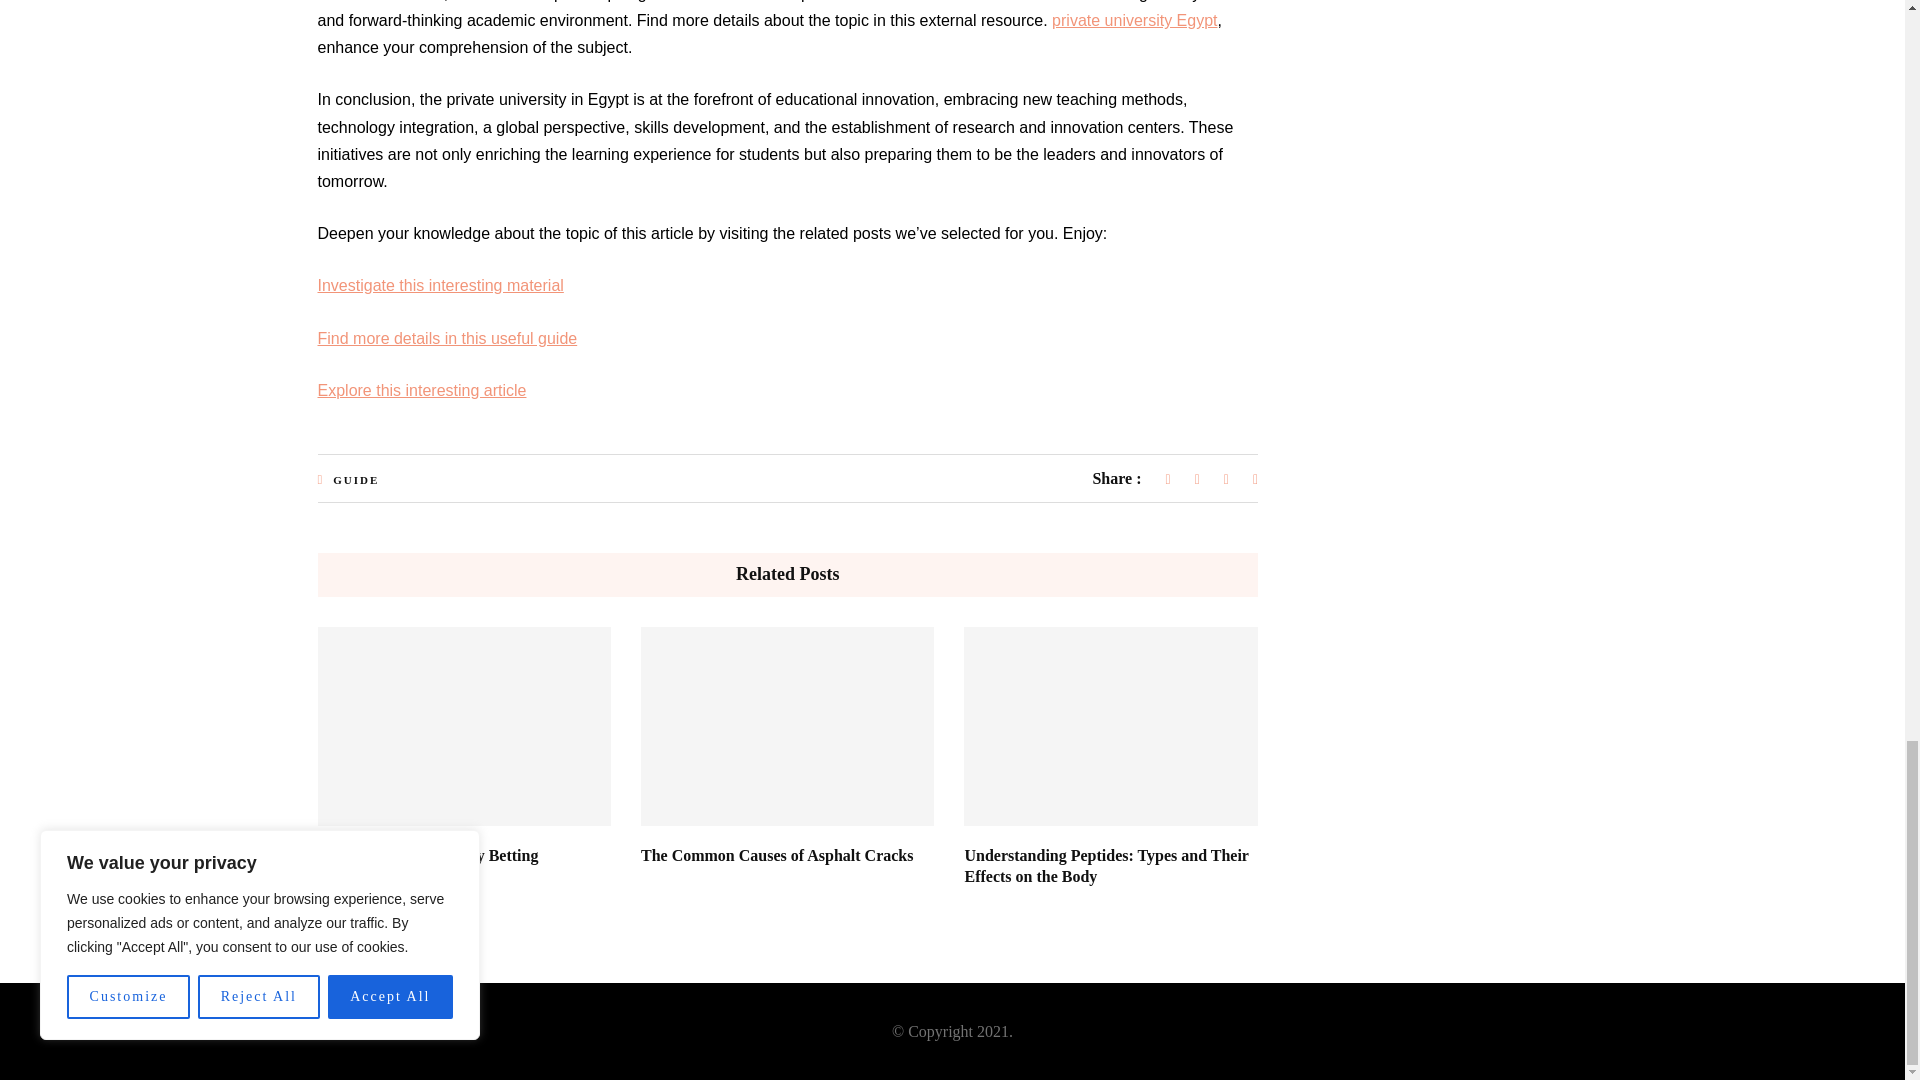 The height and width of the screenshot is (1080, 1920). I want to click on Online Sporting Activity Betting, so click(428, 855).